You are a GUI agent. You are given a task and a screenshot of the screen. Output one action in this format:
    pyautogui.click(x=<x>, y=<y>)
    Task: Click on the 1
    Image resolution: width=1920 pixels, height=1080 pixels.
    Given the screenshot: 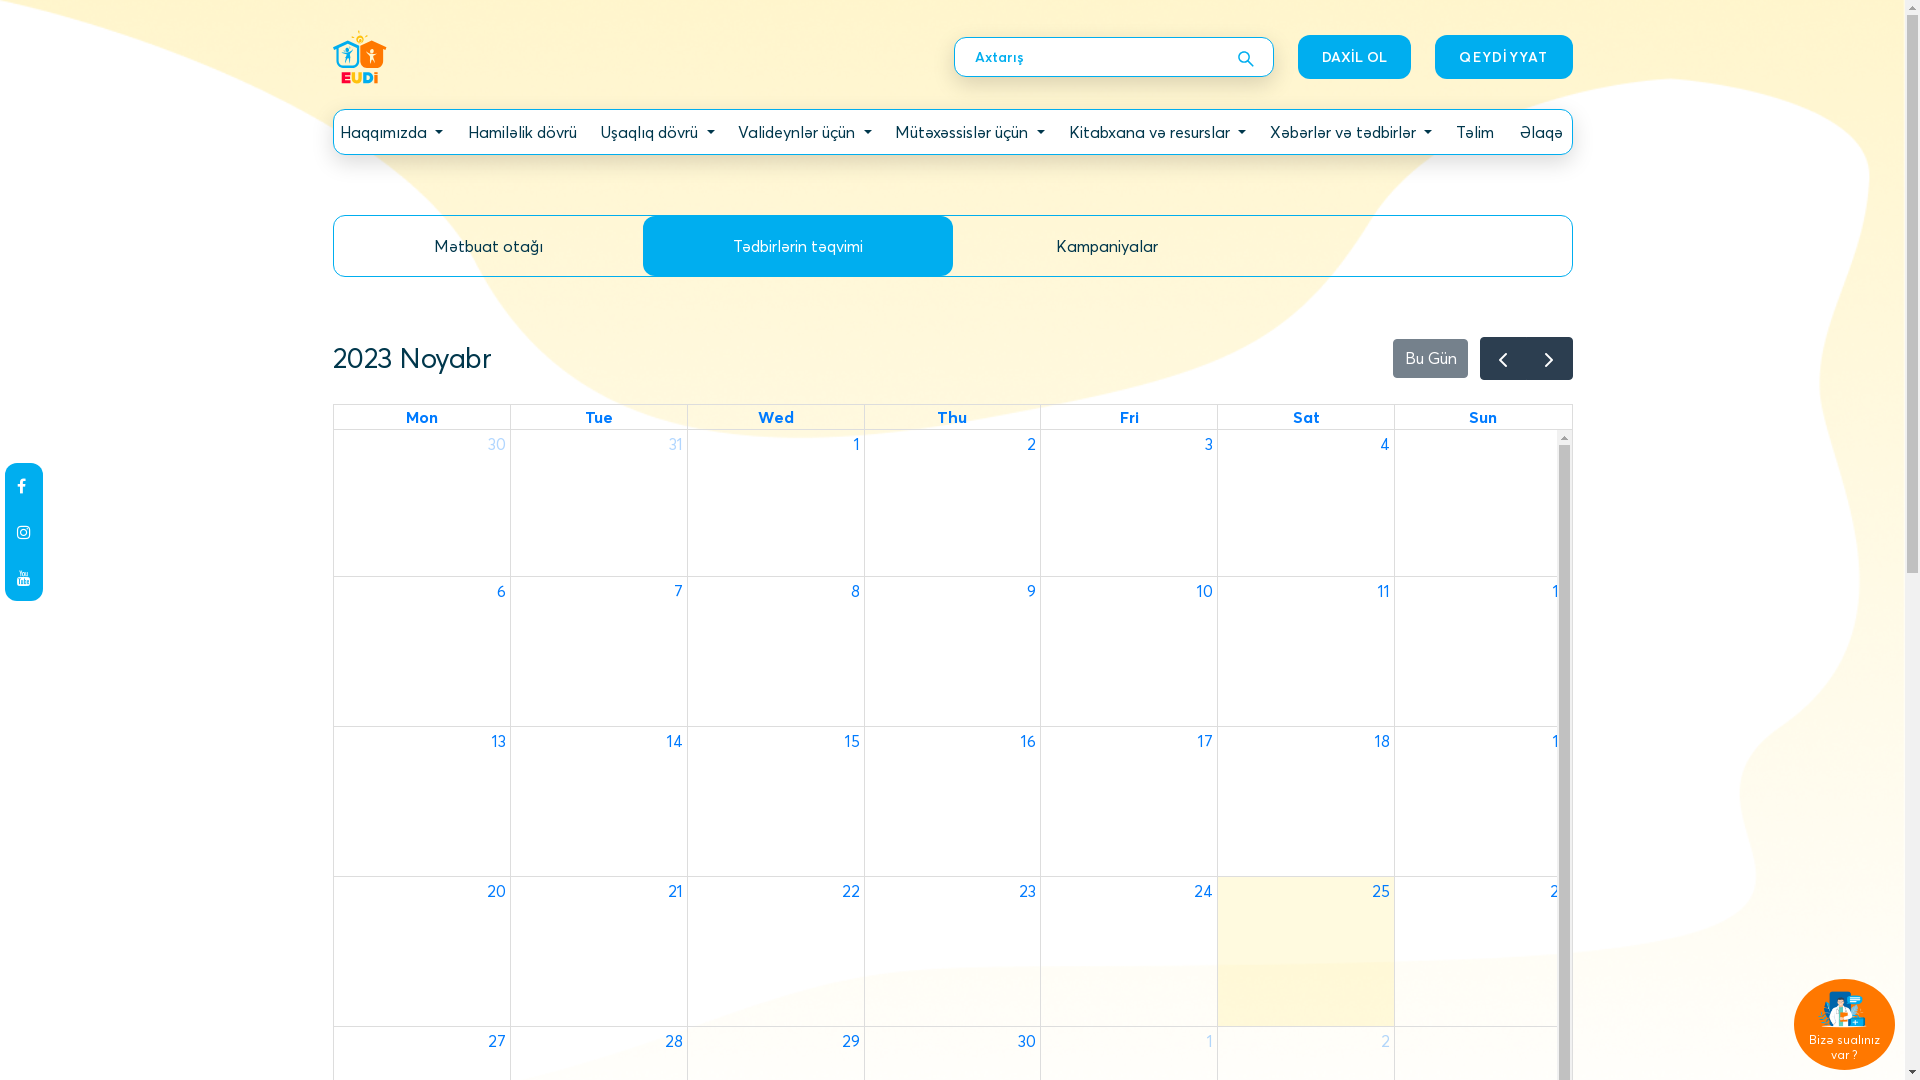 What is the action you would take?
    pyautogui.click(x=857, y=444)
    